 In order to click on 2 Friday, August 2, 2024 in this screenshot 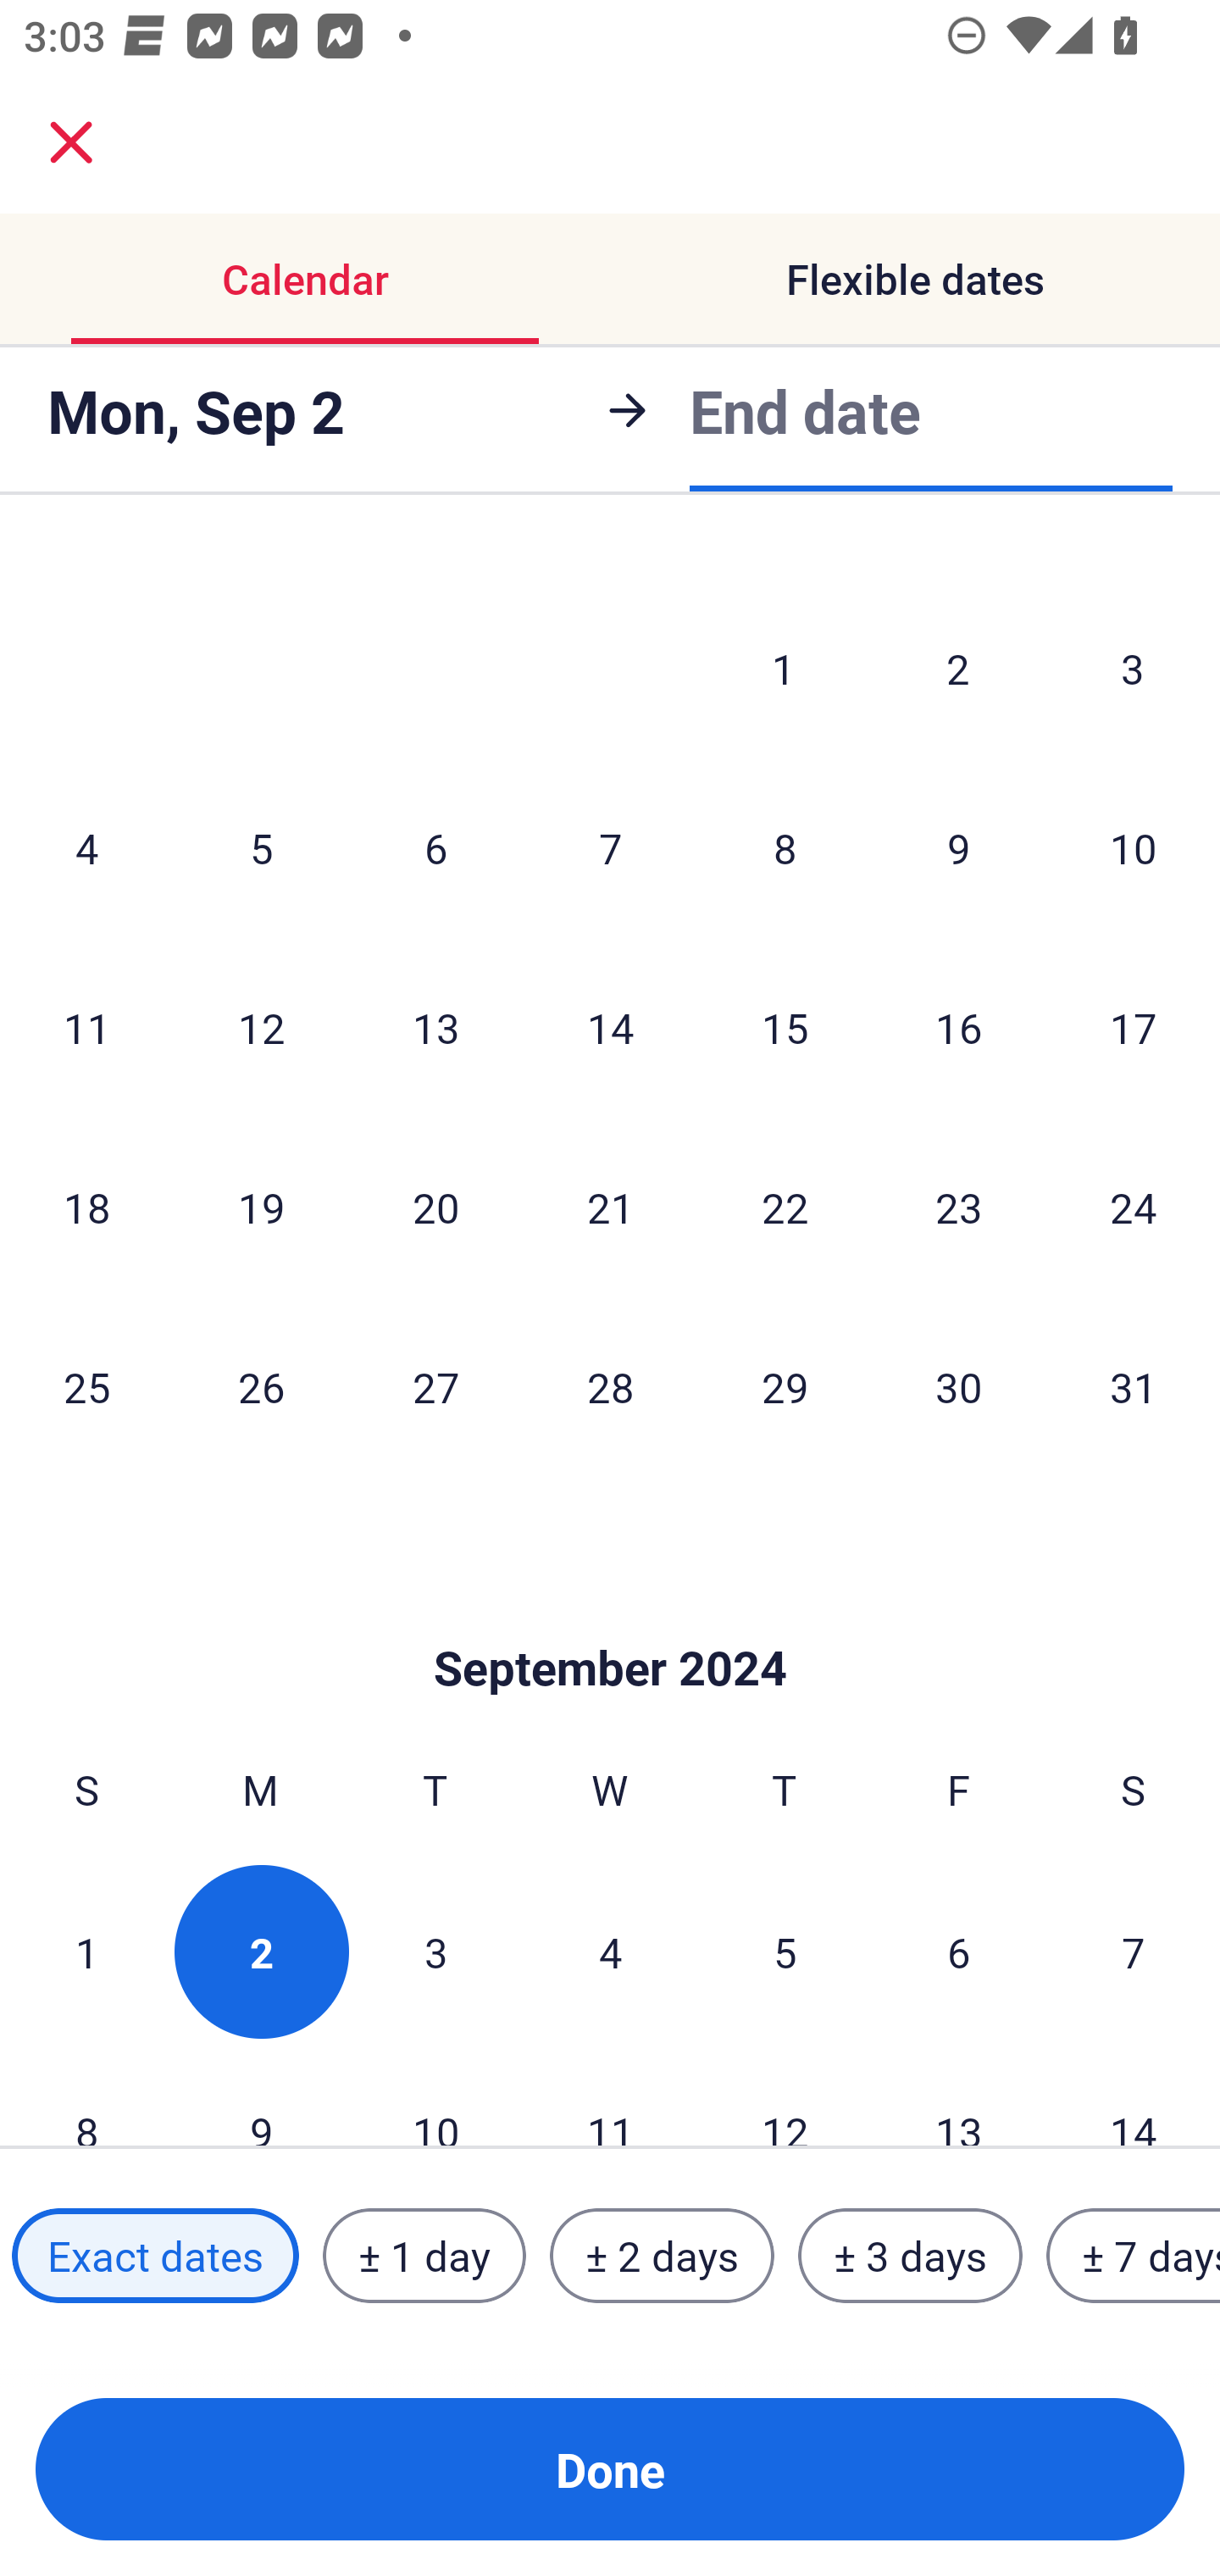, I will do `click(958, 668)`.